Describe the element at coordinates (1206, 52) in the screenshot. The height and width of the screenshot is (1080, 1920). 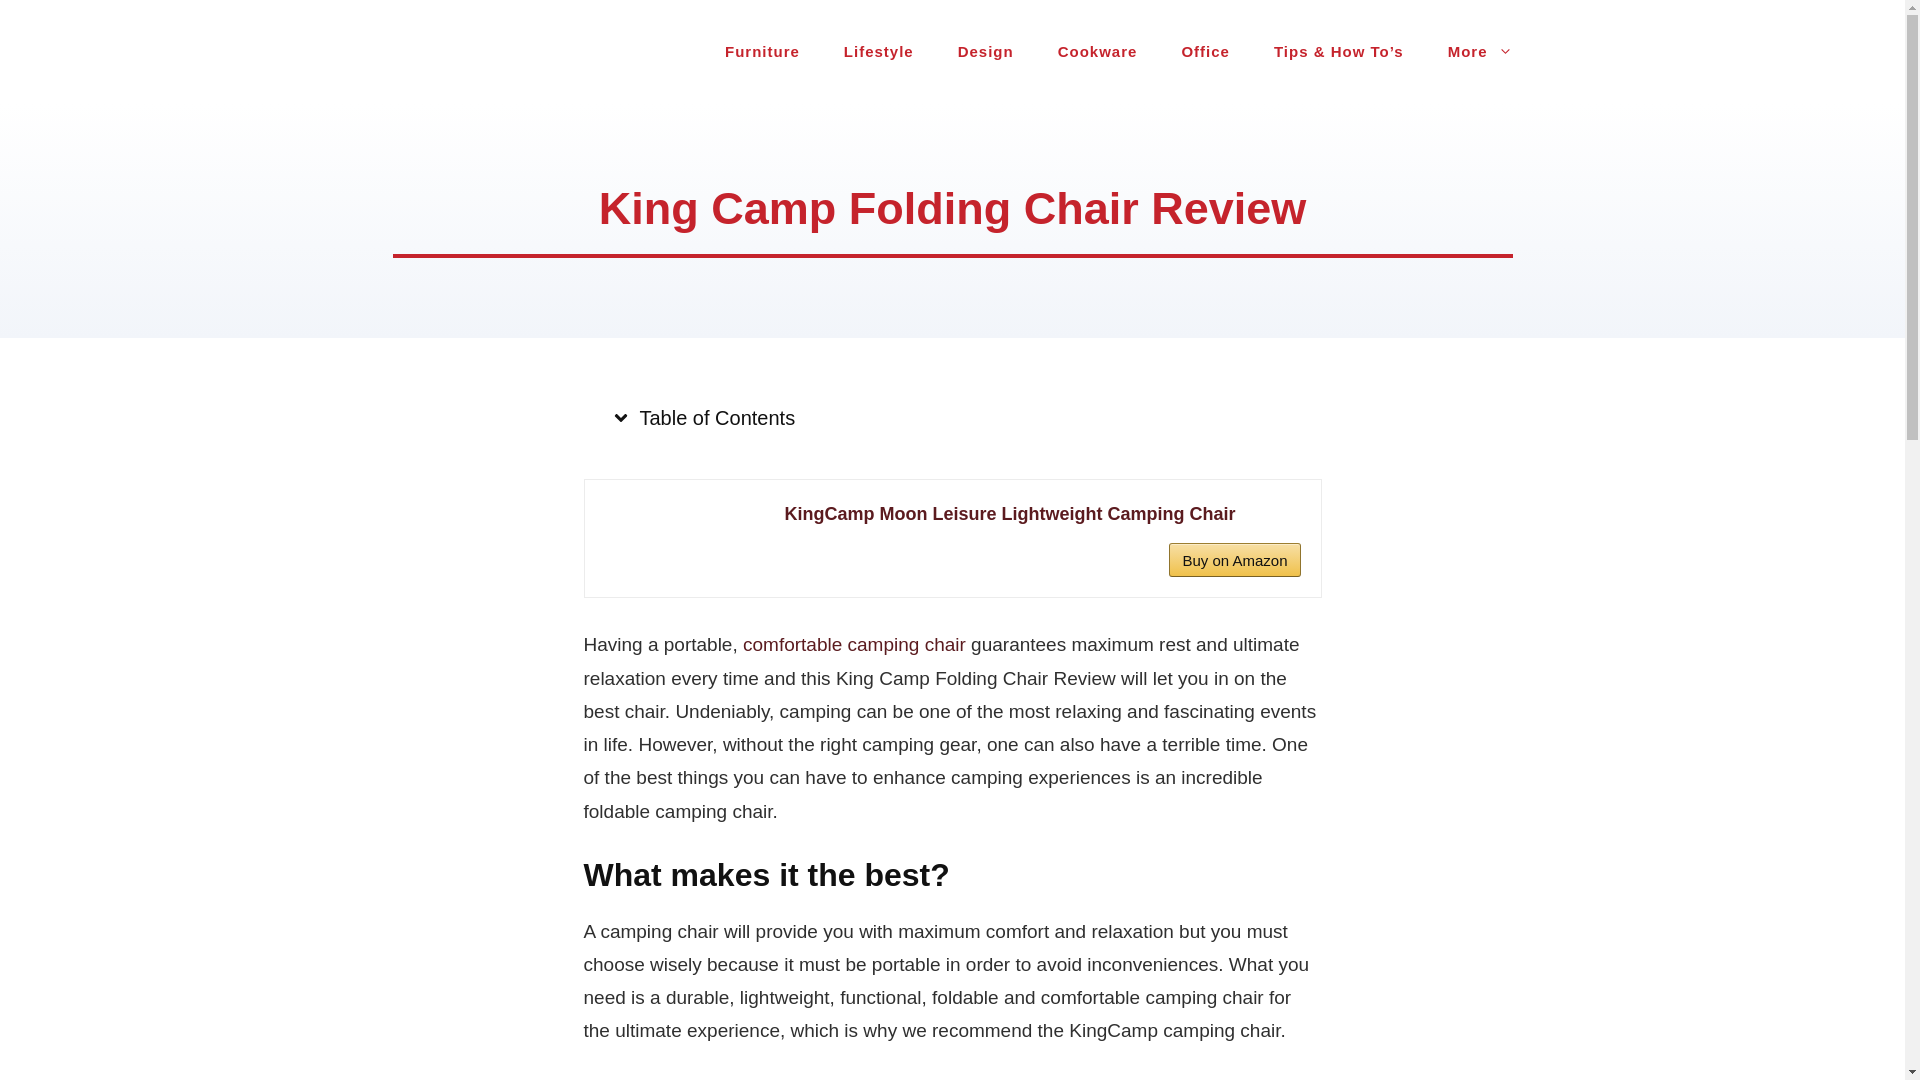
I see `Office` at that location.